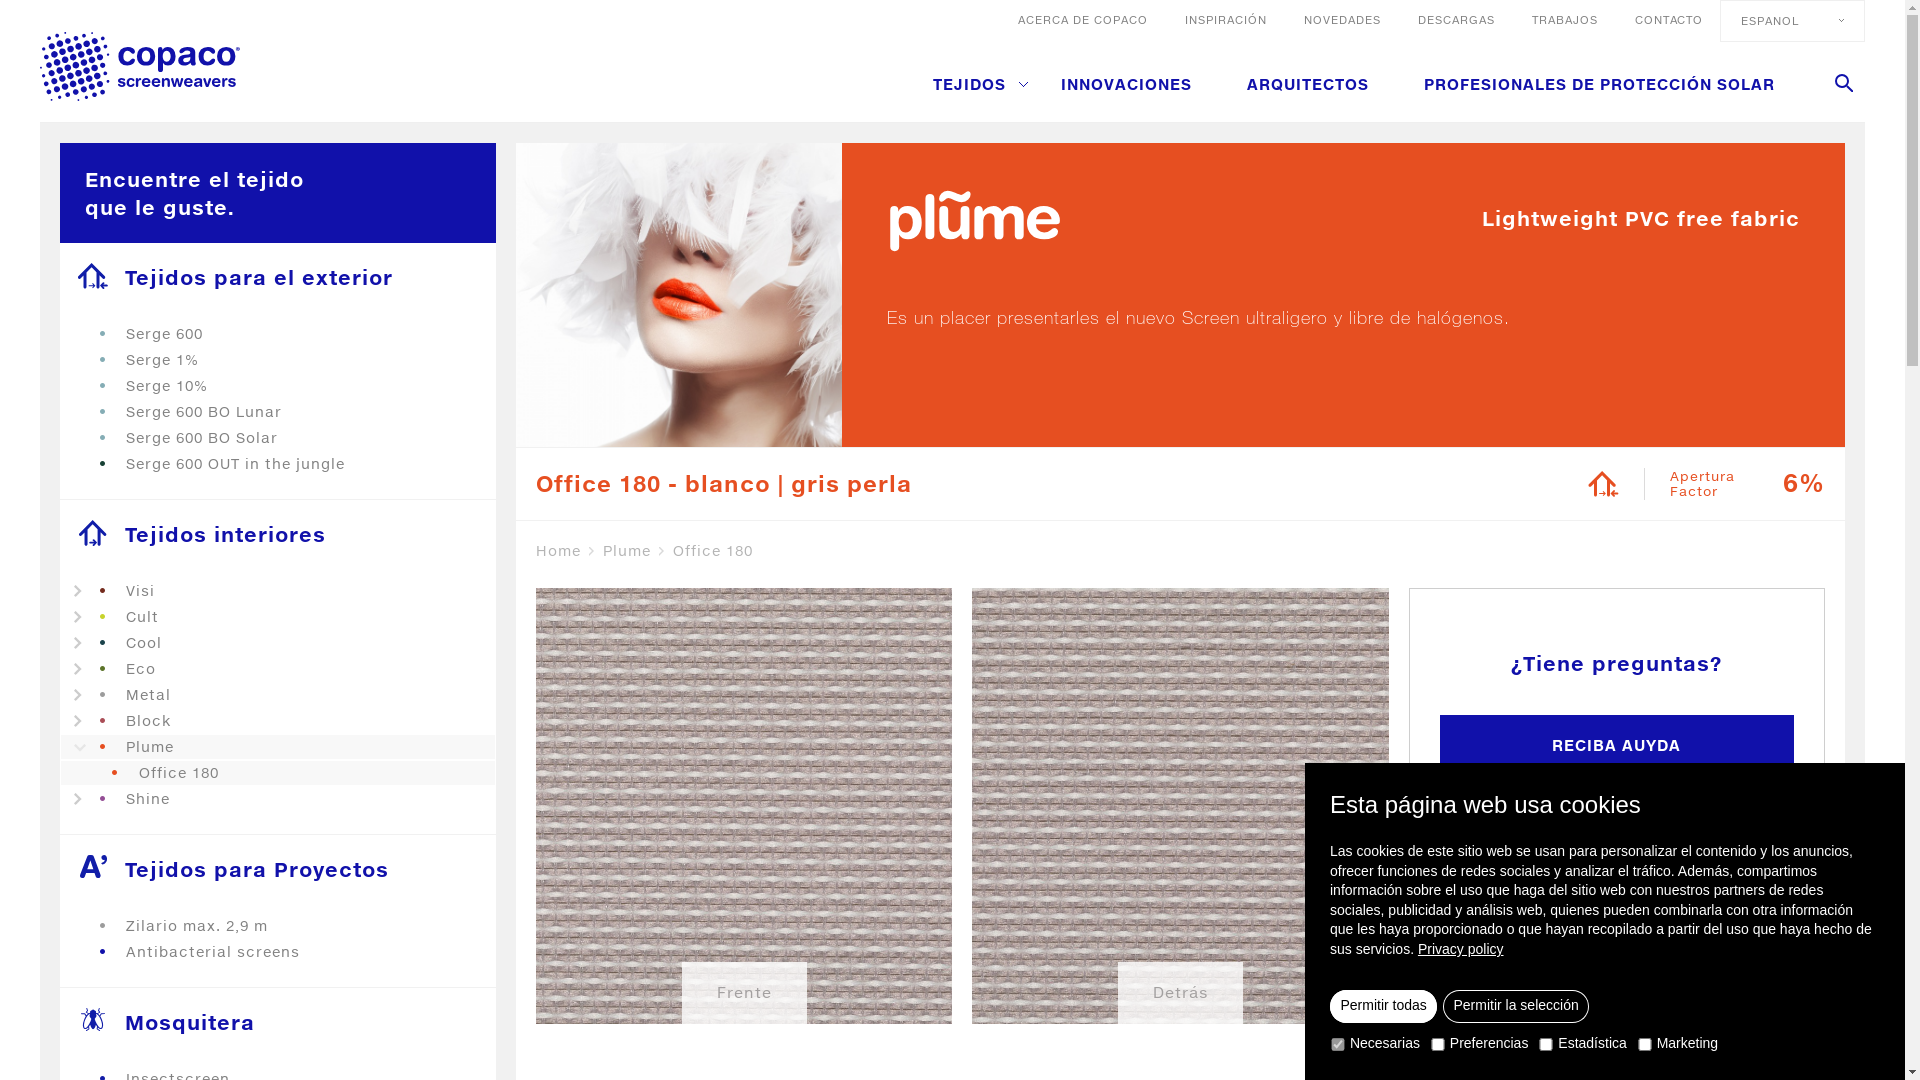 The height and width of the screenshot is (1080, 1920). What do you see at coordinates (1844, 83) in the screenshot?
I see ` ` at bounding box center [1844, 83].